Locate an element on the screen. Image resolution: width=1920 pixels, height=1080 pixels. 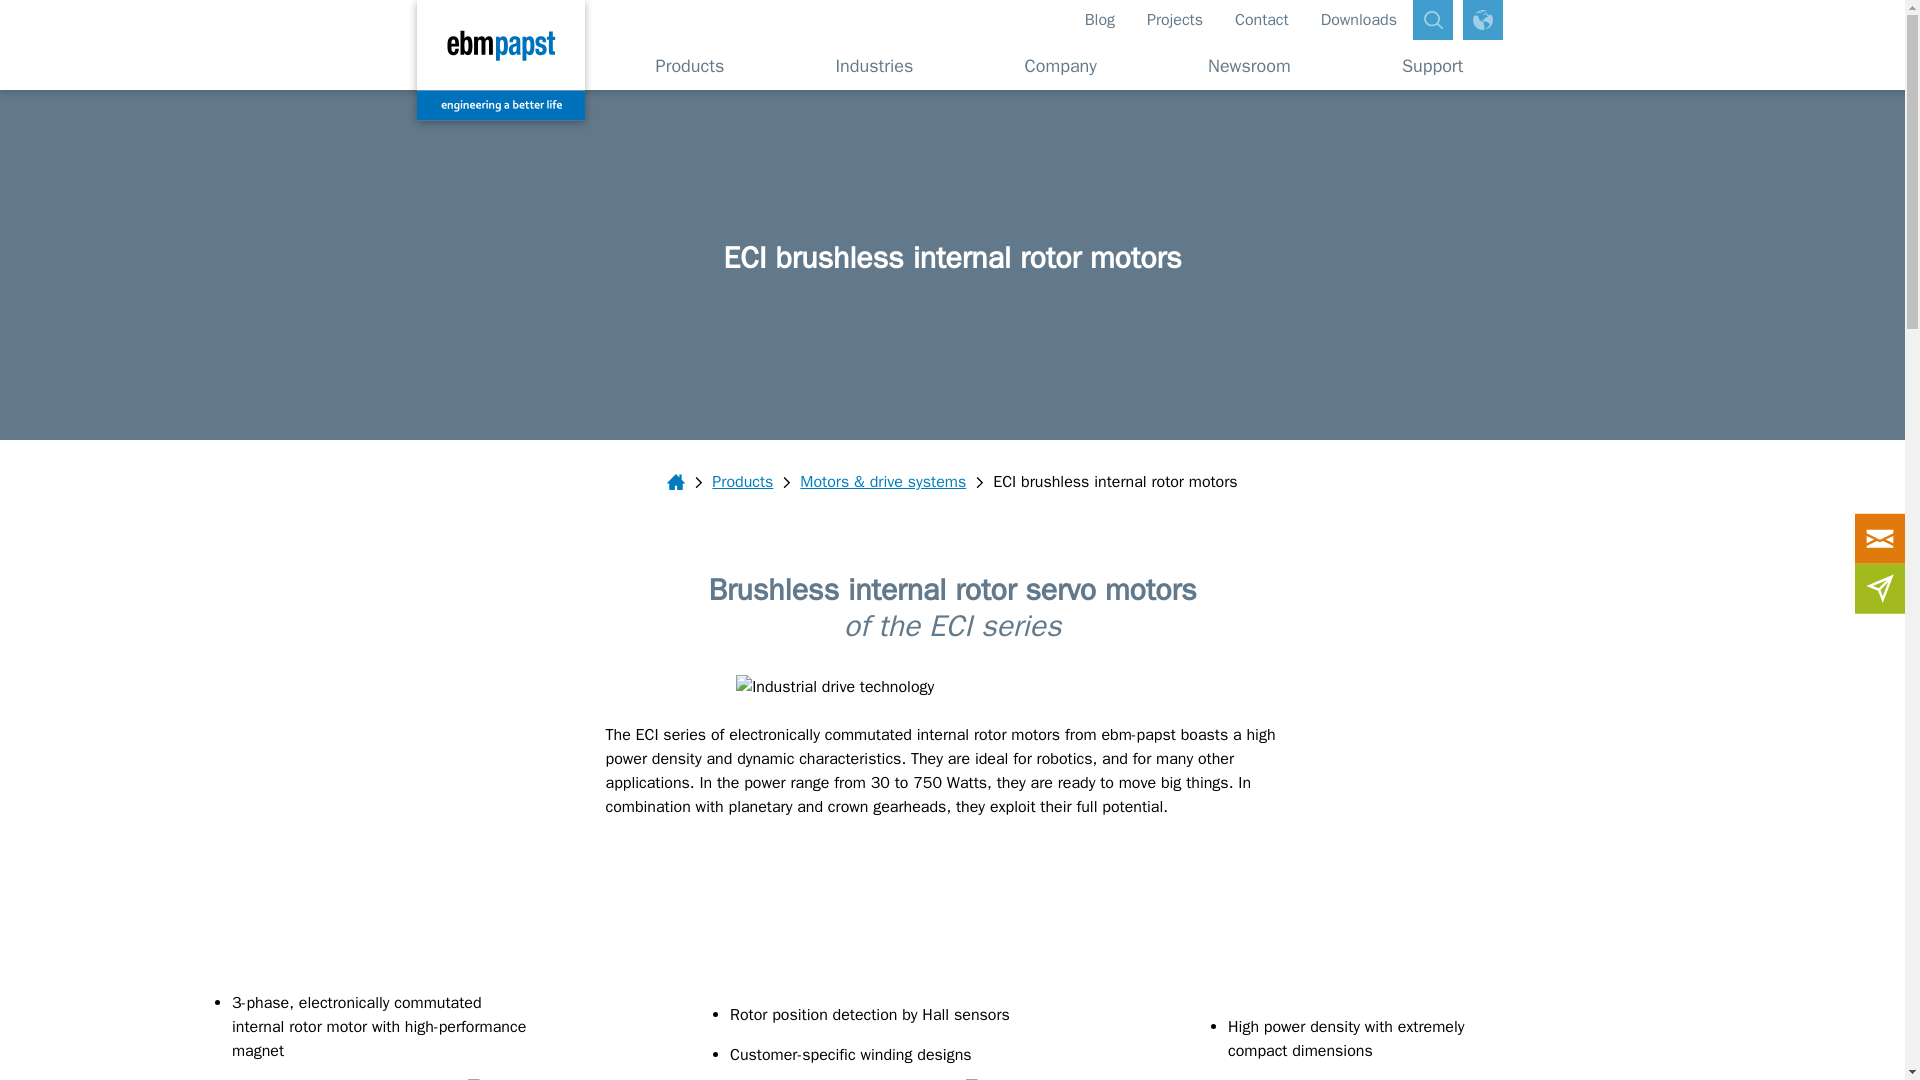
Downloads is located at coordinates (1359, 20).